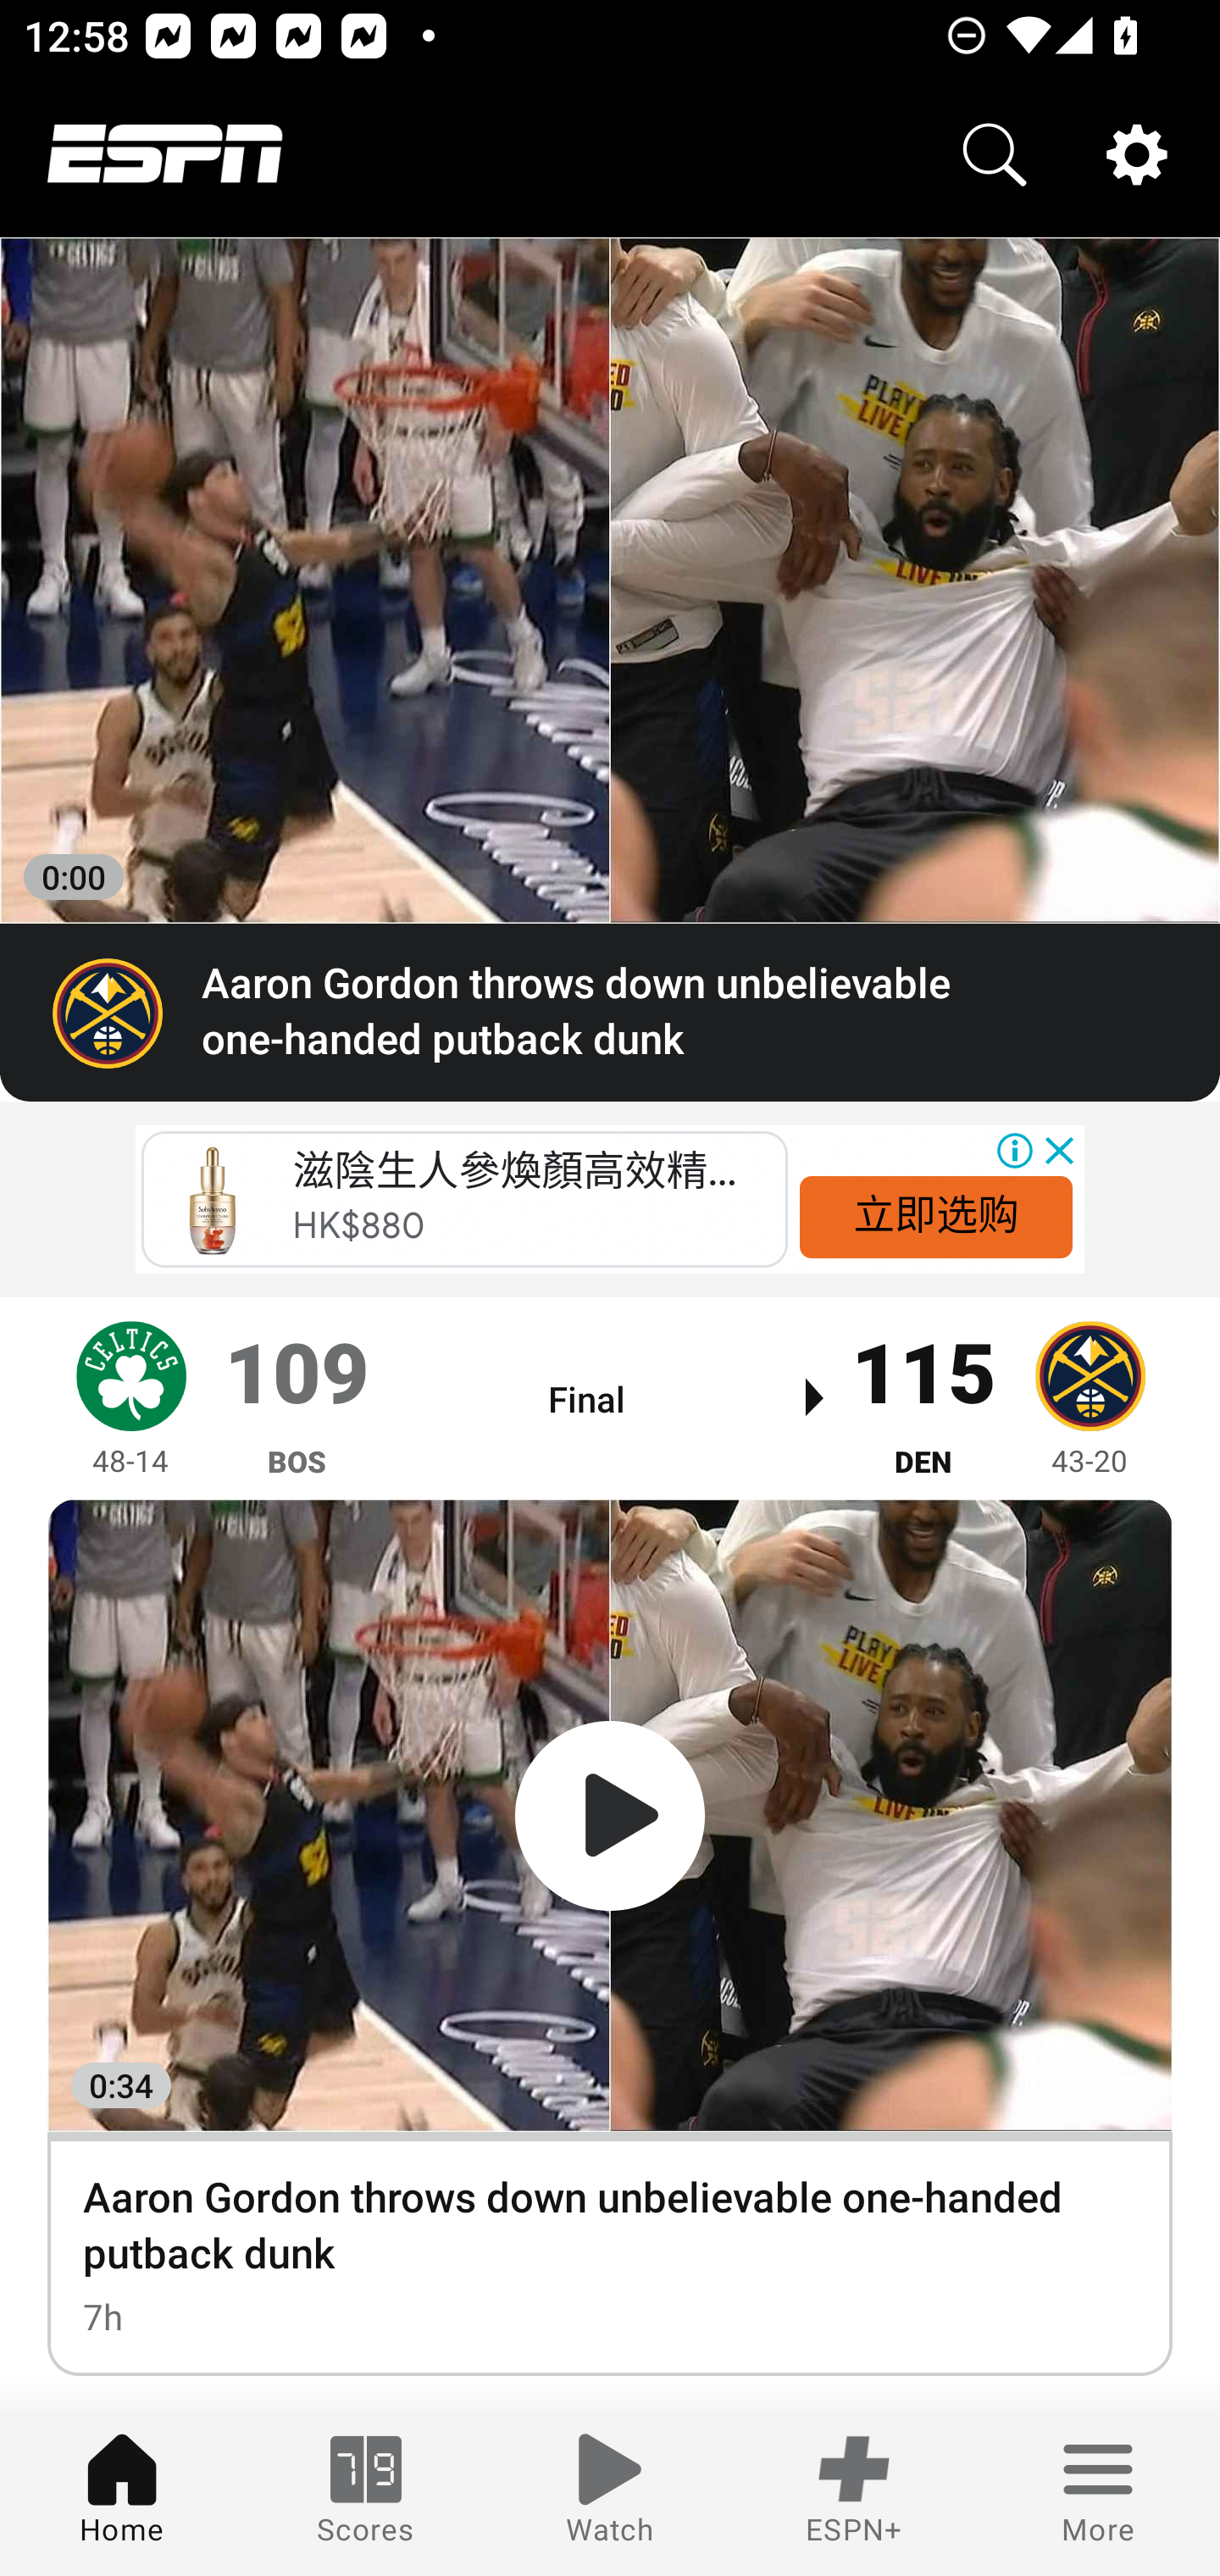  Describe the element at coordinates (359, 1225) in the screenshot. I see `HK$880` at that location.